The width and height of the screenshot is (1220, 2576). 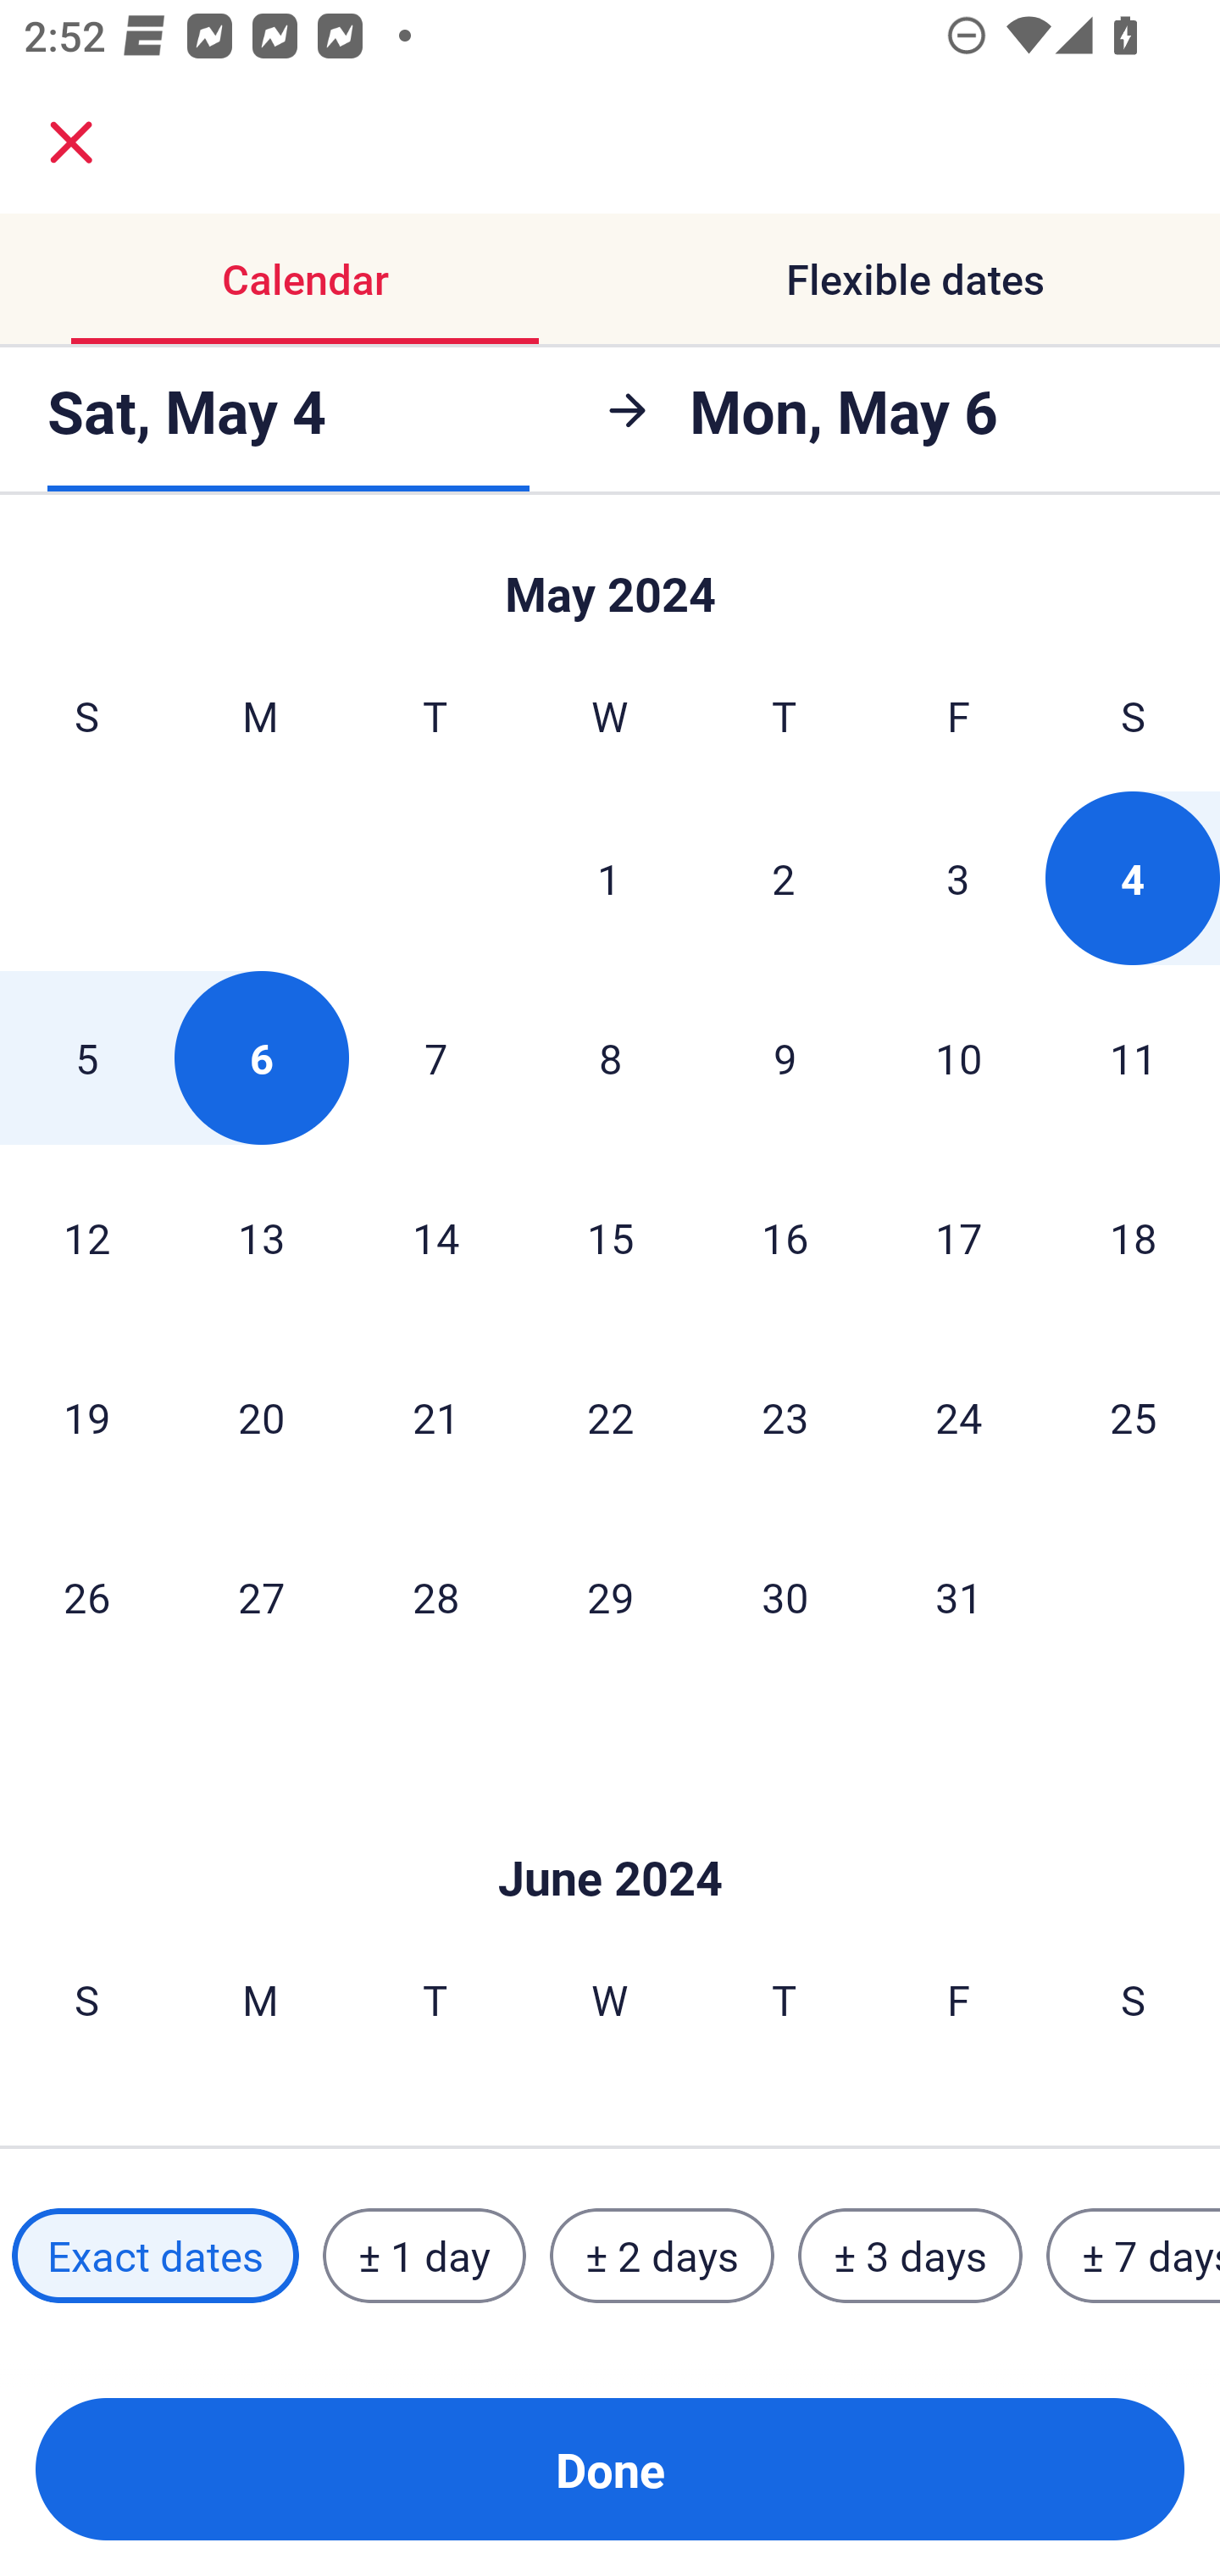 What do you see at coordinates (435, 1417) in the screenshot?
I see `21 Tuesday, May 21, 2024` at bounding box center [435, 1417].